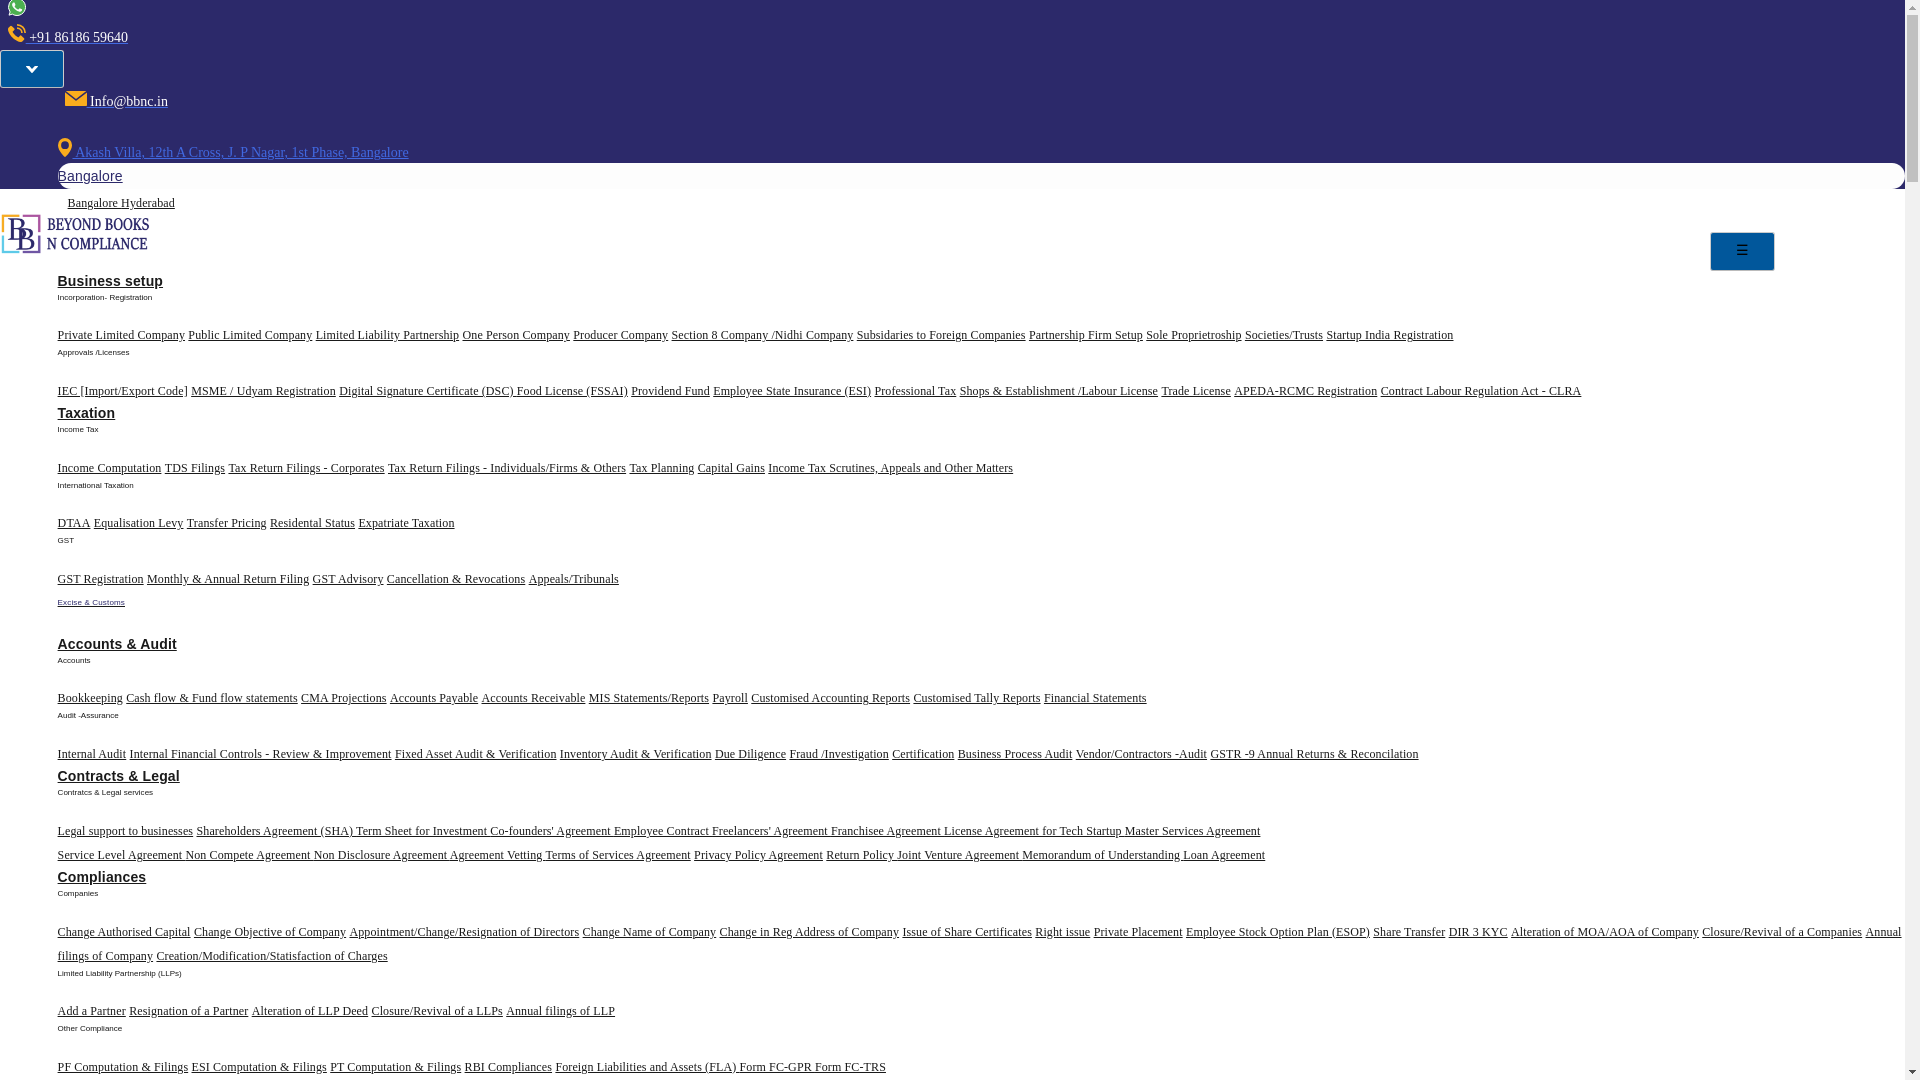 The image size is (1920, 1080). What do you see at coordinates (232, 152) in the screenshot?
I see `Akash Villa, 12th A Cross, J. P Nagar, 1st Phase, Bangalore` at bounding box center [232, 152].